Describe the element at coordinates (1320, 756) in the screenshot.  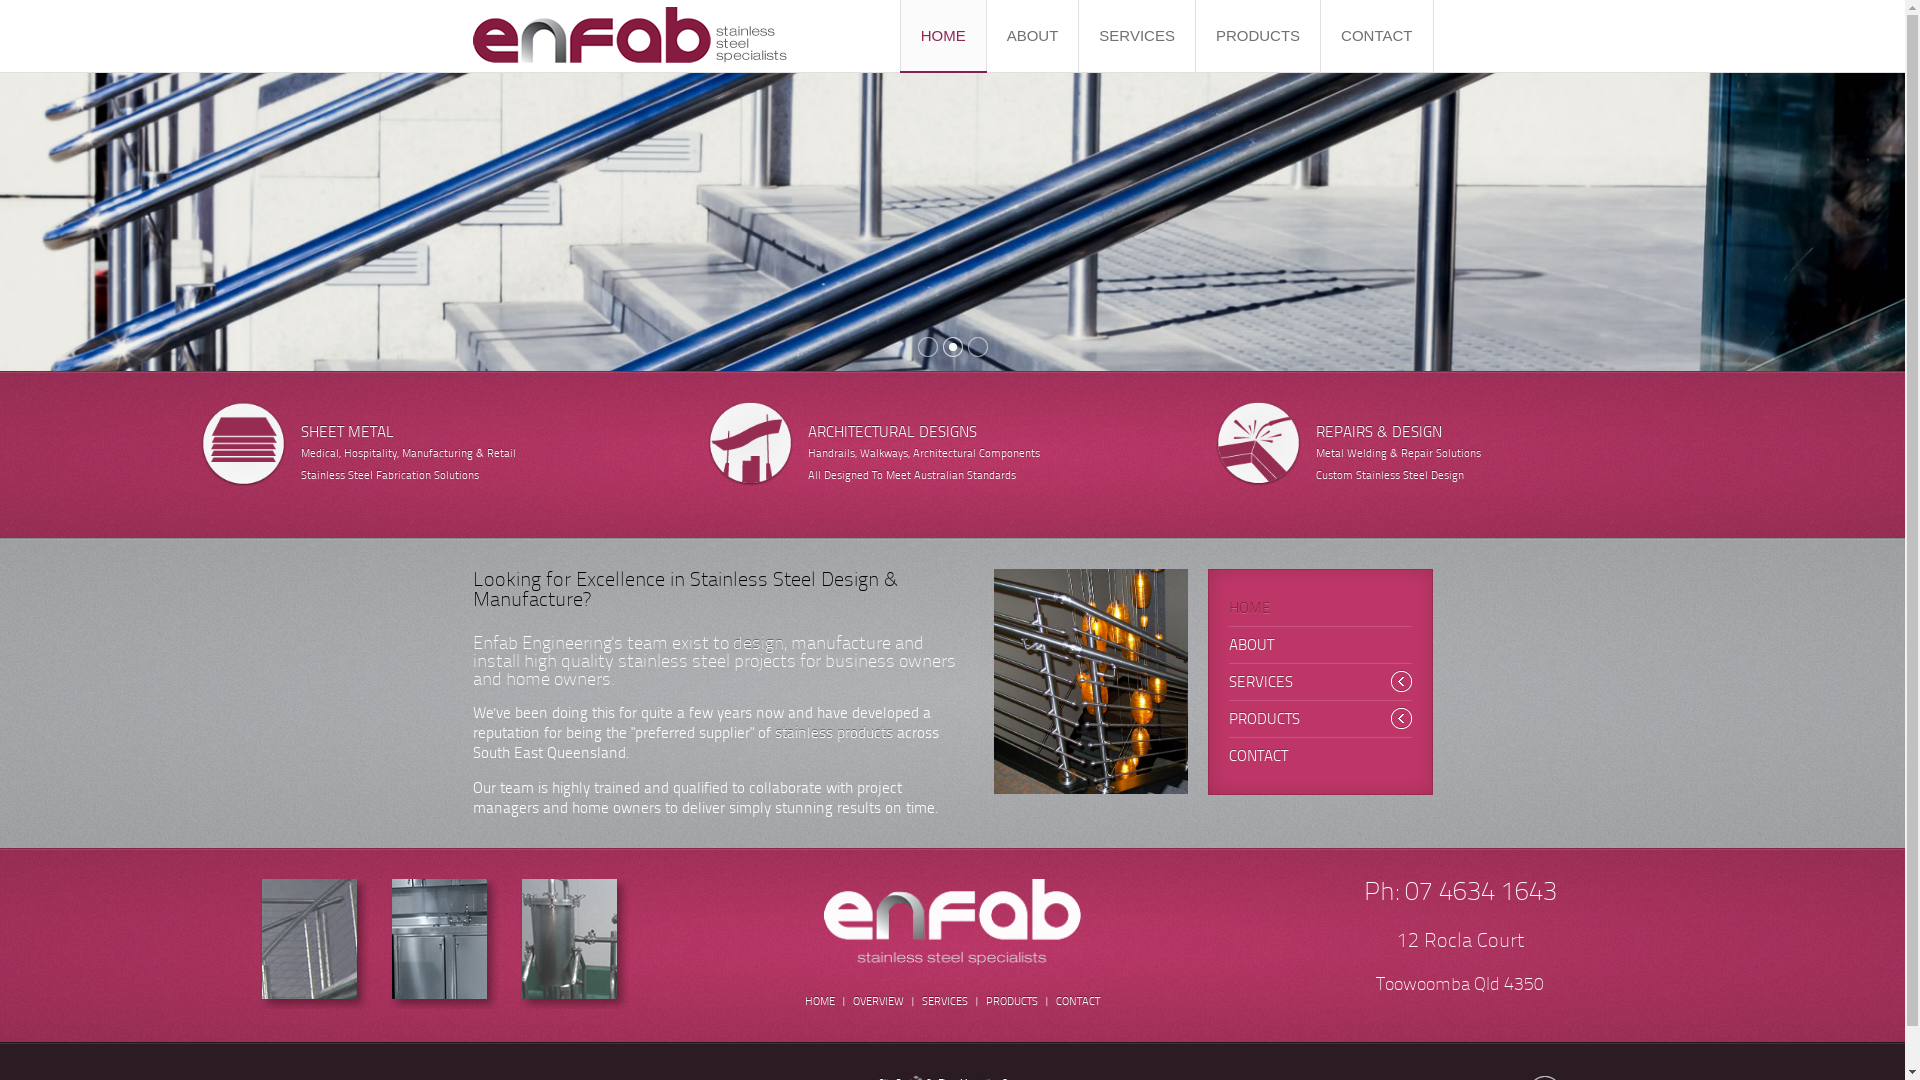
I see `CONTACT` at that location.